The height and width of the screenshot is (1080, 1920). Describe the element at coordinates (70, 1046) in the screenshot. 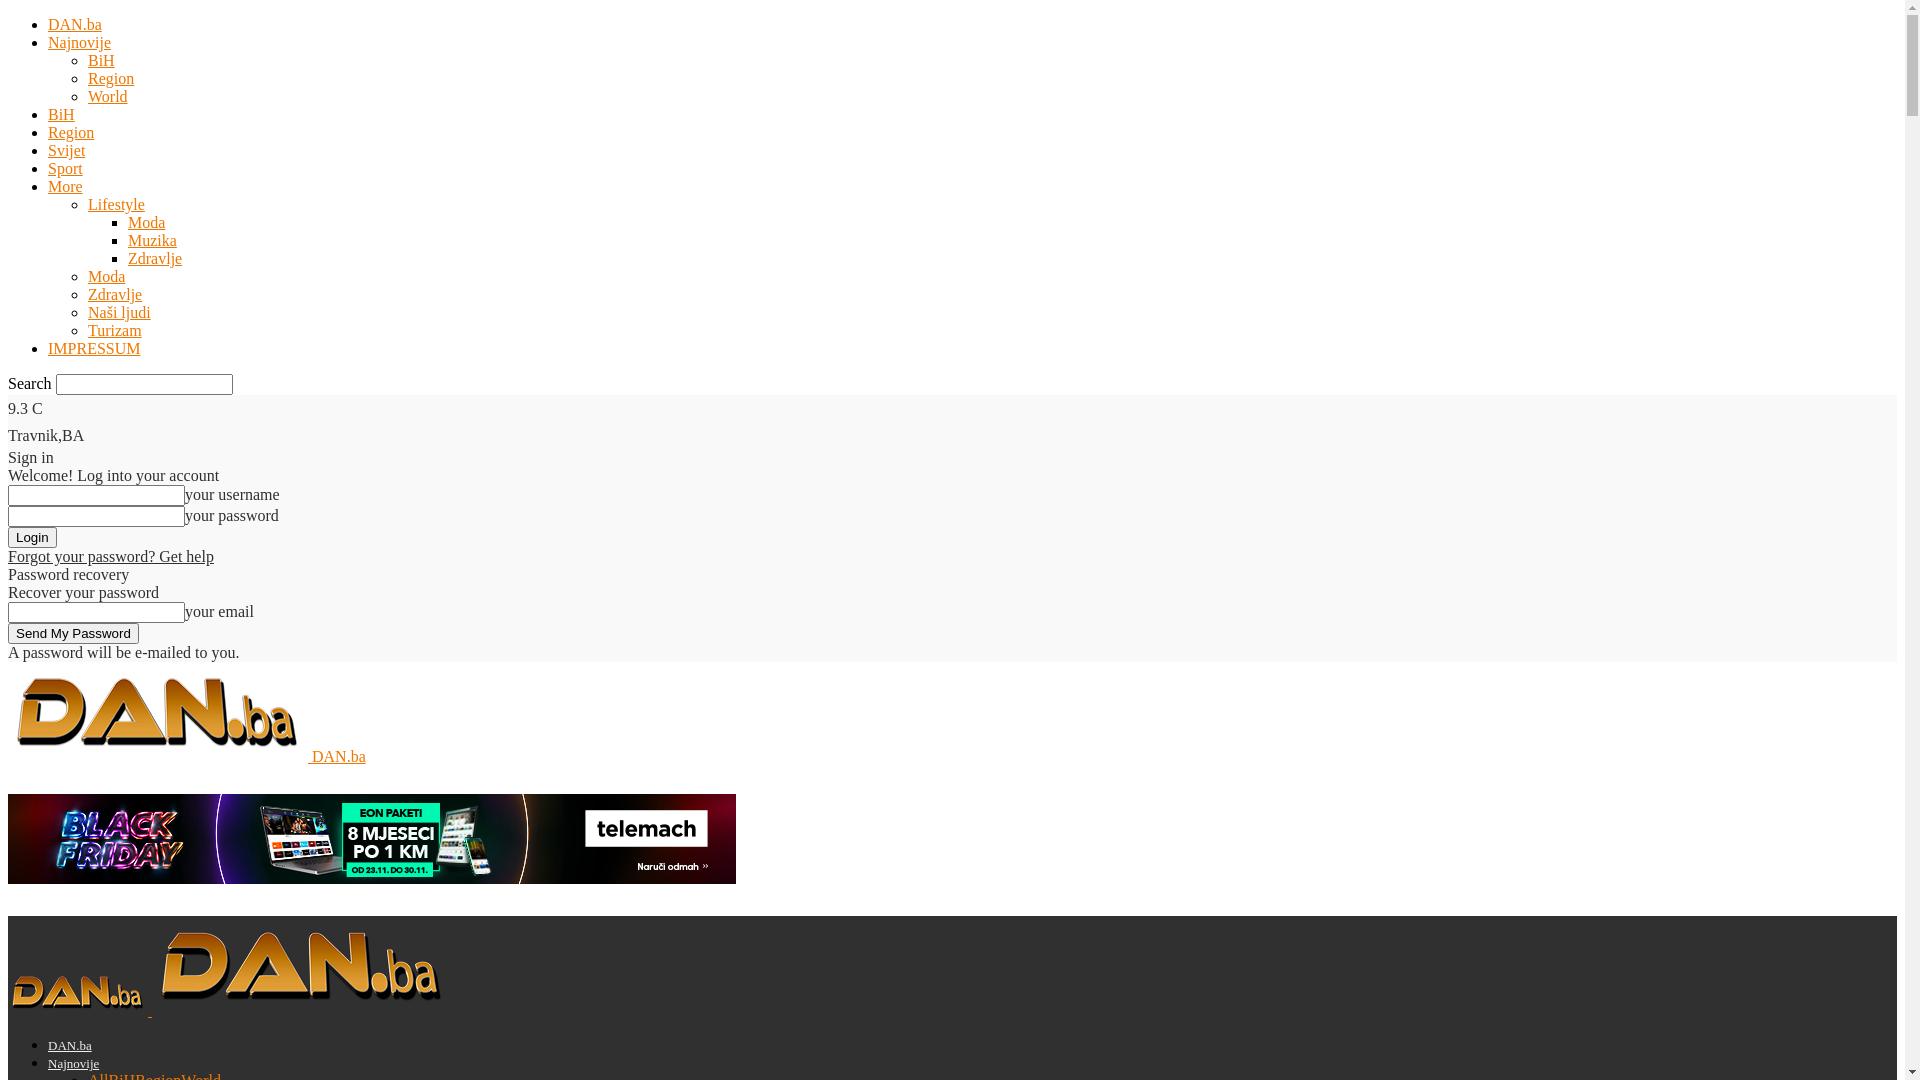

I see `DAN.ba` at that location.